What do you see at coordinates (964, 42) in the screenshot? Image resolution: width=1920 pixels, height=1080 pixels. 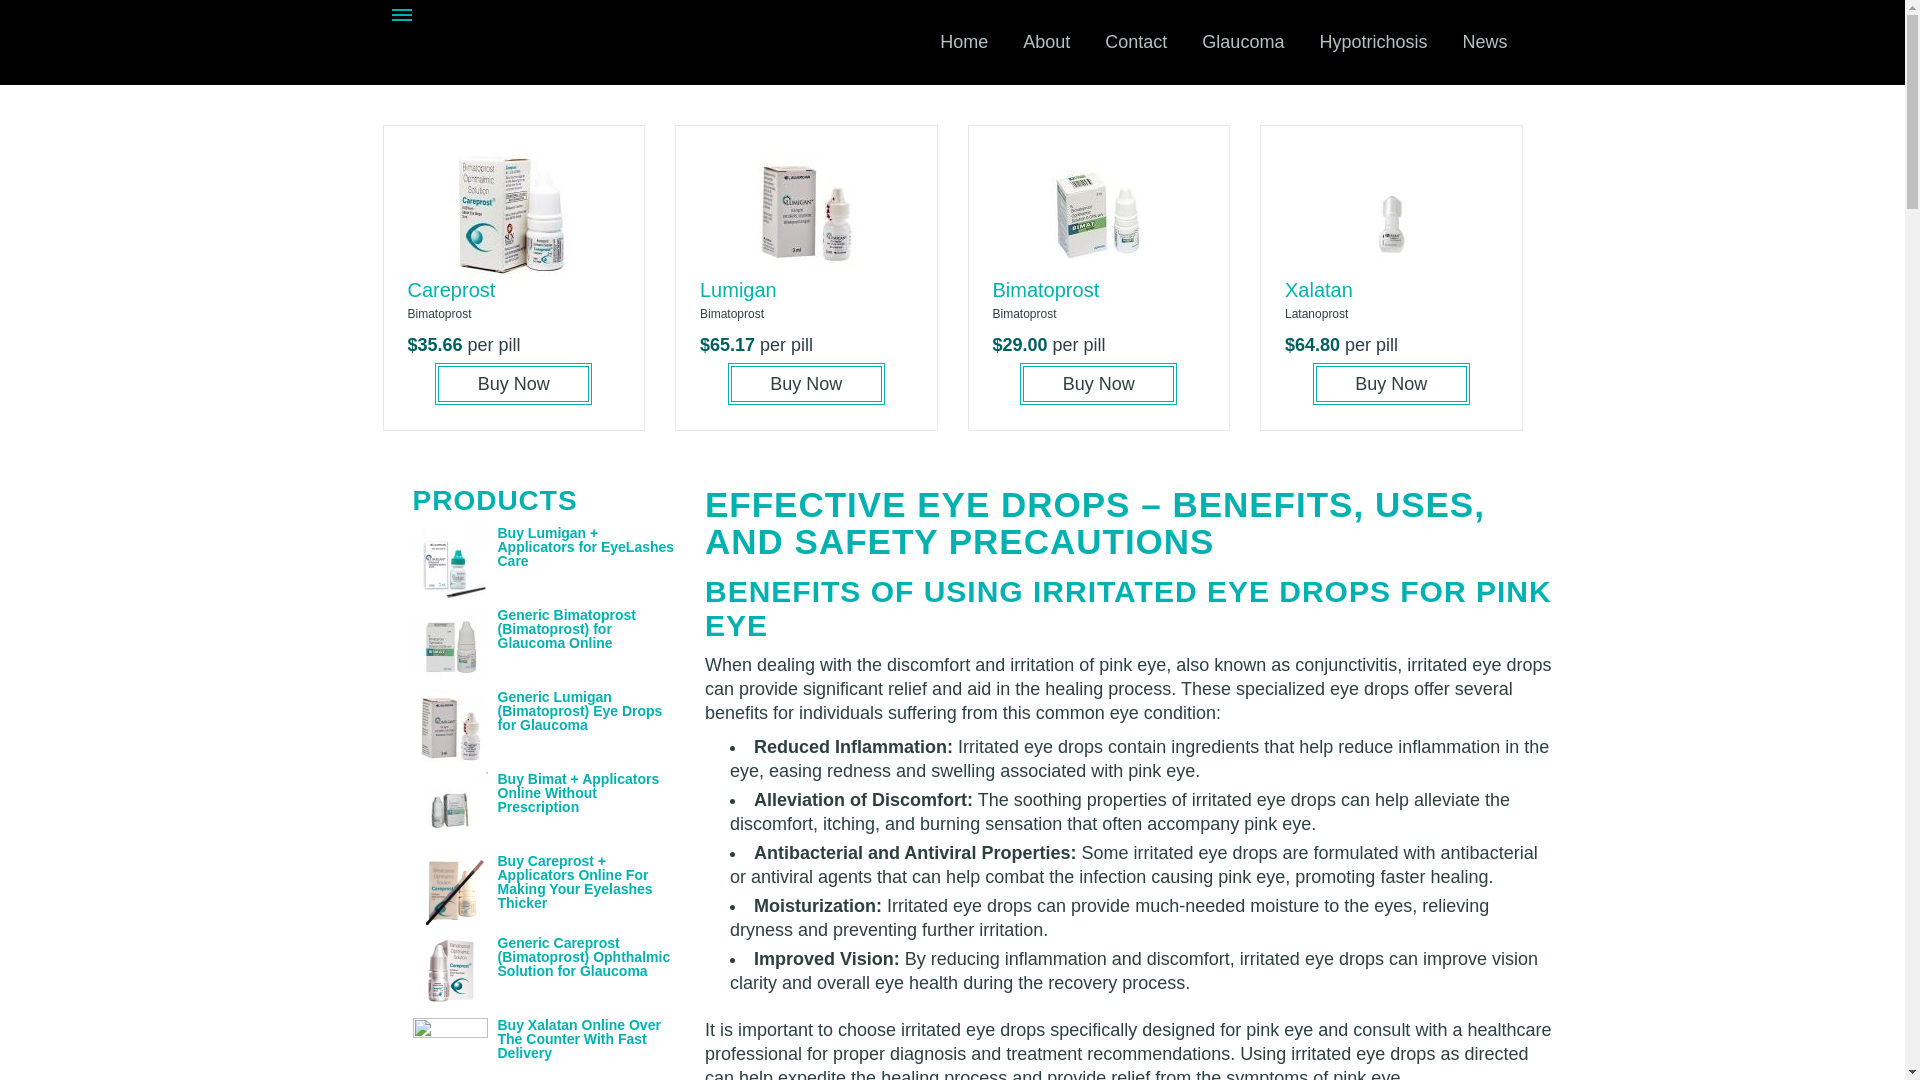 I see `Home` at bounding box center [964, 42].